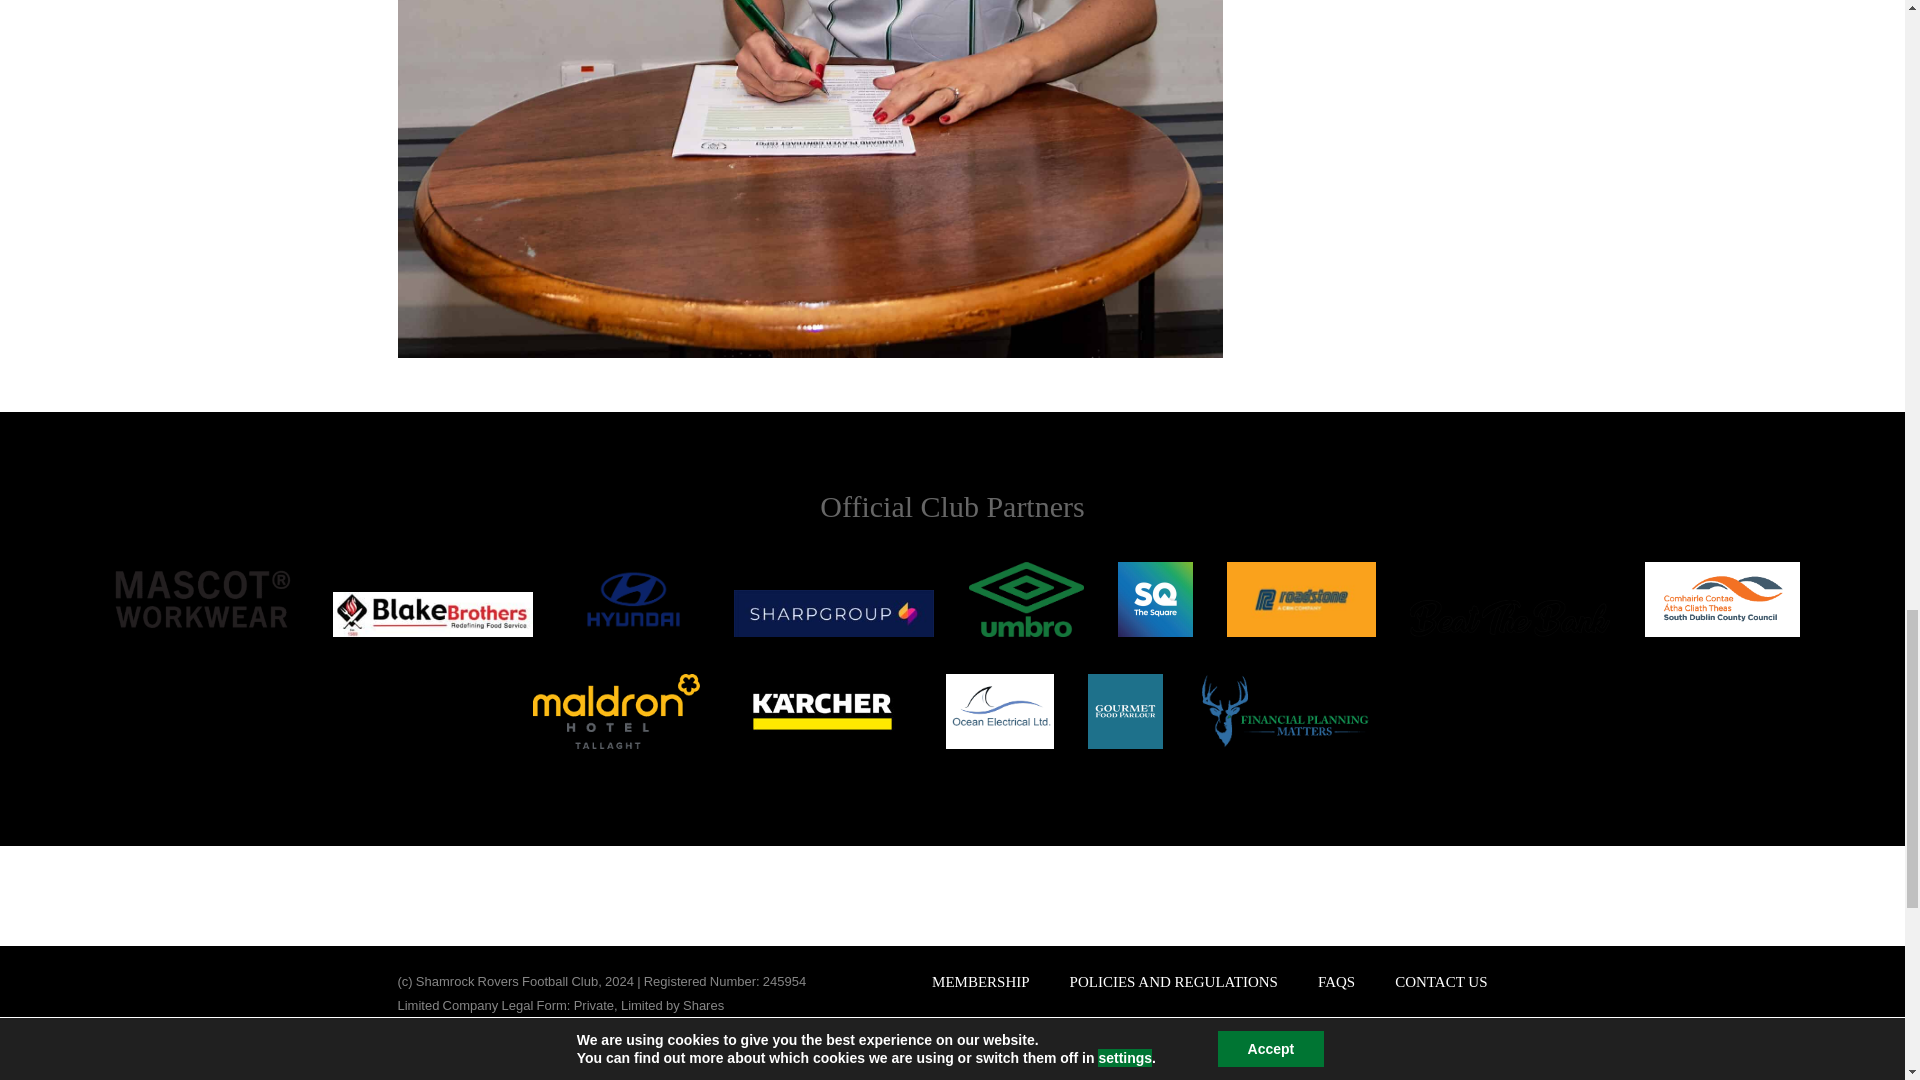 The width and height of the screenshot is (1920, 1080). Describe the element at coordinates (1510, 618) in the screenshot. I see `Beat the Bank` at that location.